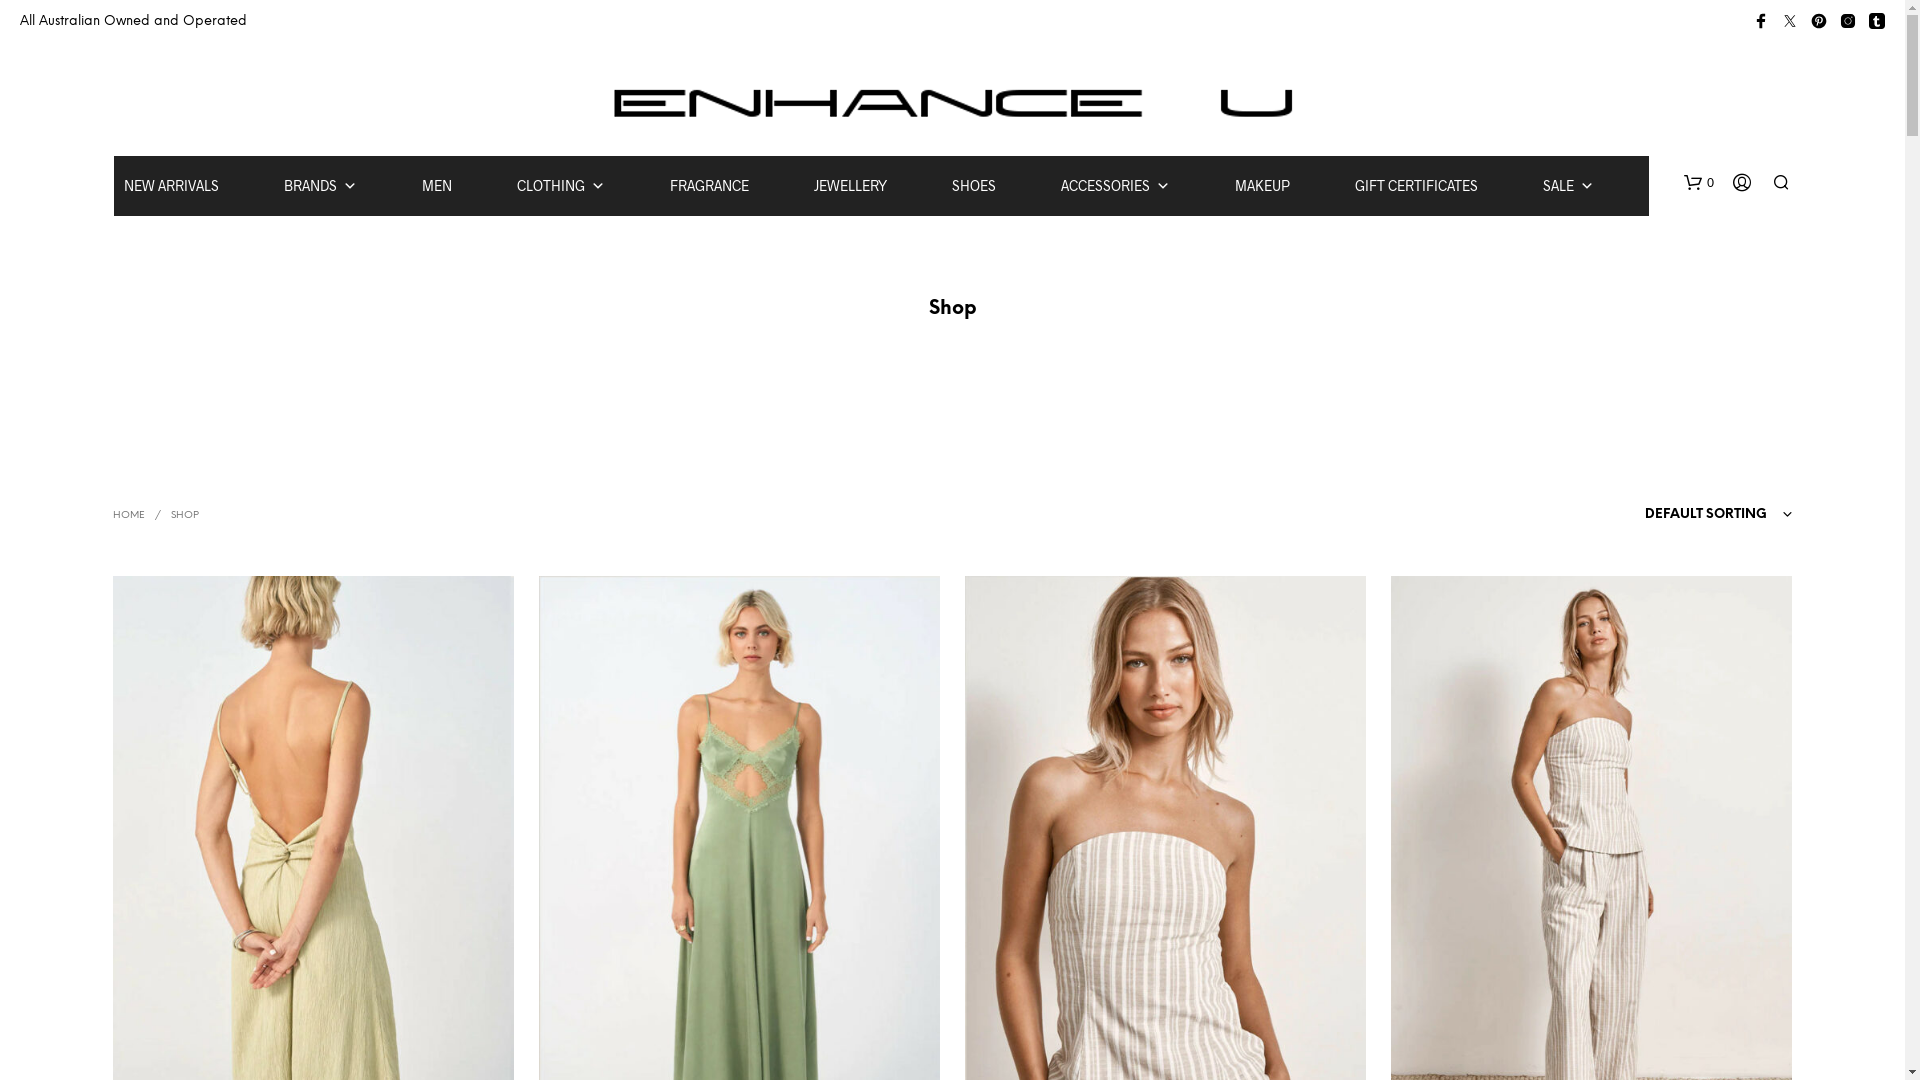 The height and width of the screenshot is (1080, 1920). I want to click on BRANDS, so click(320, 186).